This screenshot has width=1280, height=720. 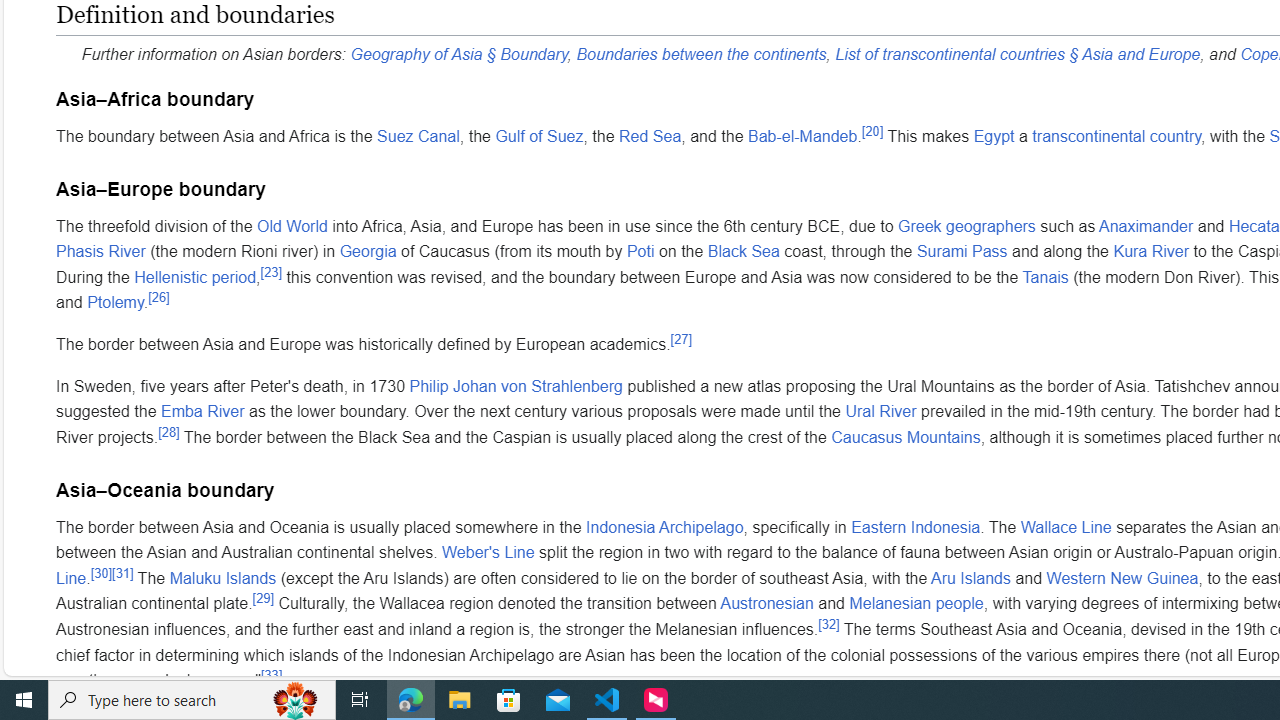 I want to click on Western New Guinea, so click(x=1122, y=577).